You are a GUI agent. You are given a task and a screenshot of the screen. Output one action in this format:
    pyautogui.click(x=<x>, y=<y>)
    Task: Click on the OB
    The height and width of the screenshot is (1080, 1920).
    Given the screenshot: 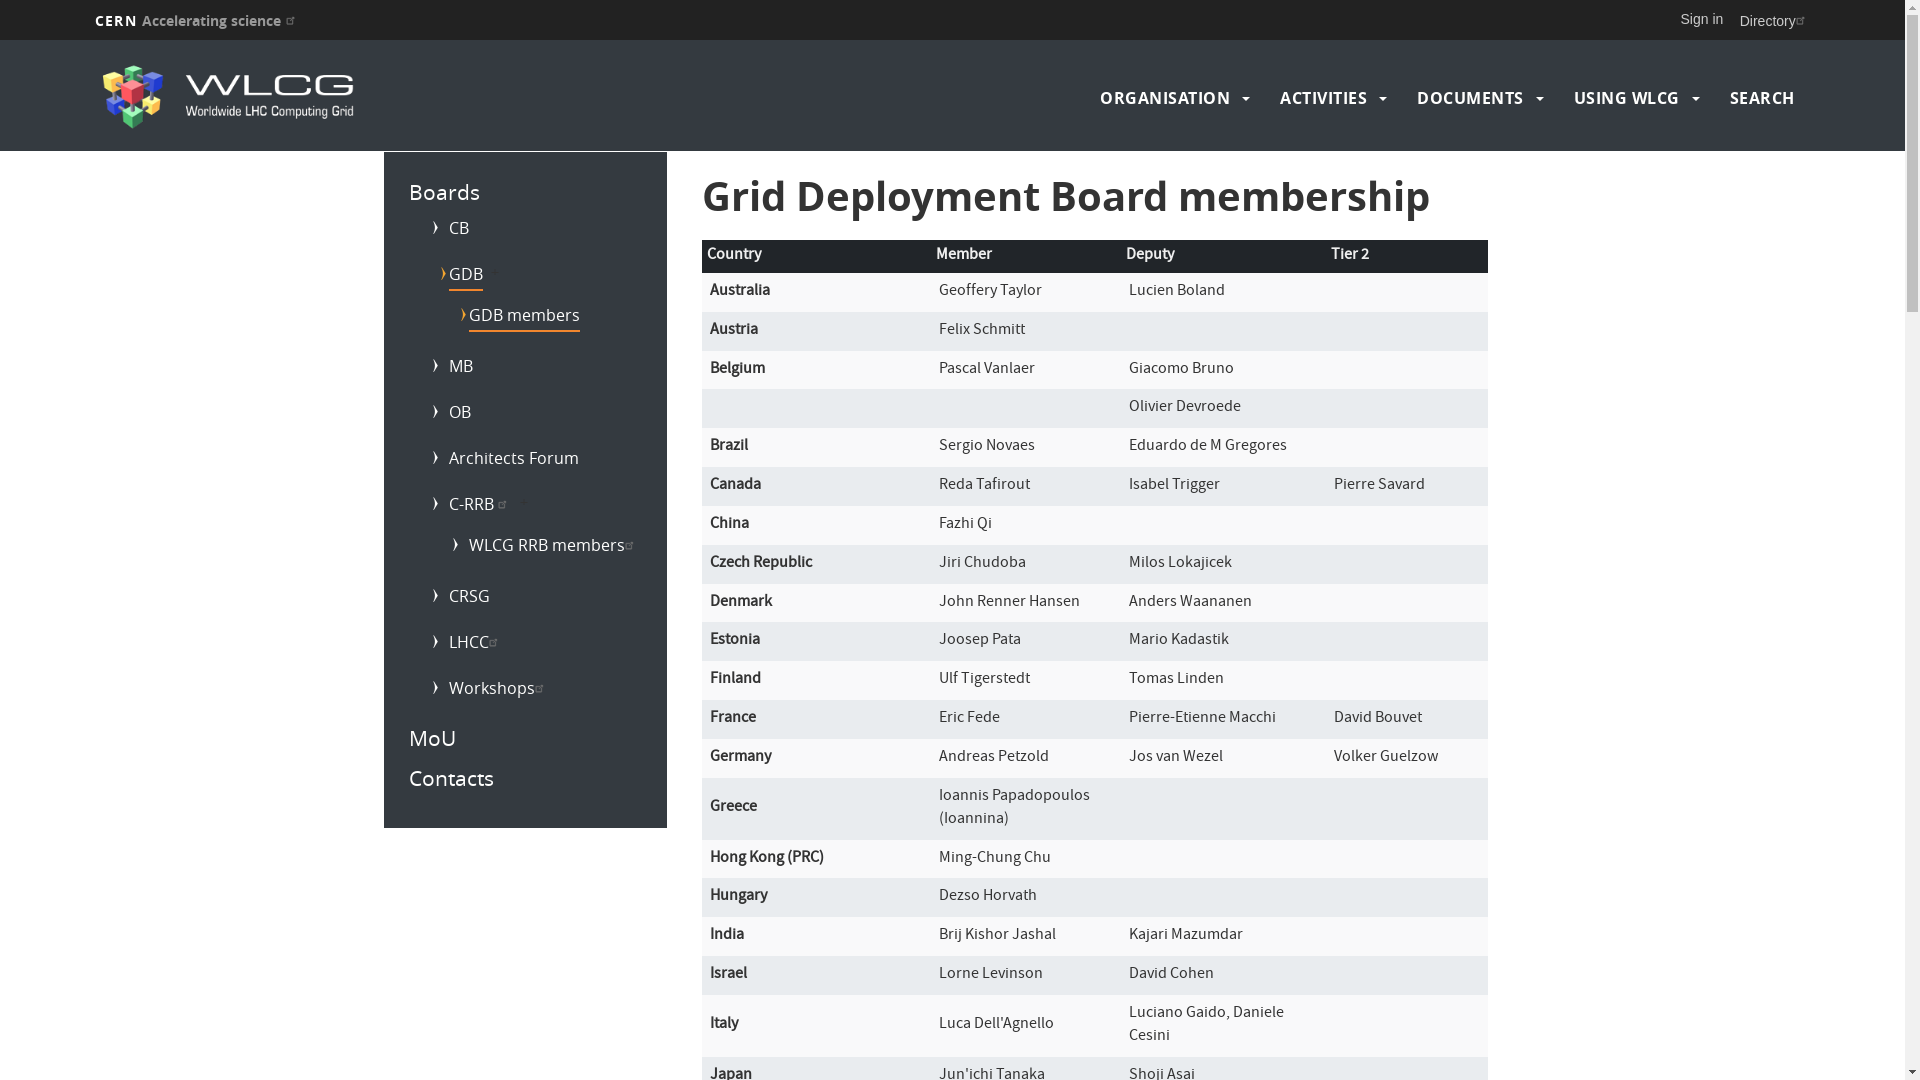 What is the action you would take?
    pyautogui.click(x=449, y=414)
    